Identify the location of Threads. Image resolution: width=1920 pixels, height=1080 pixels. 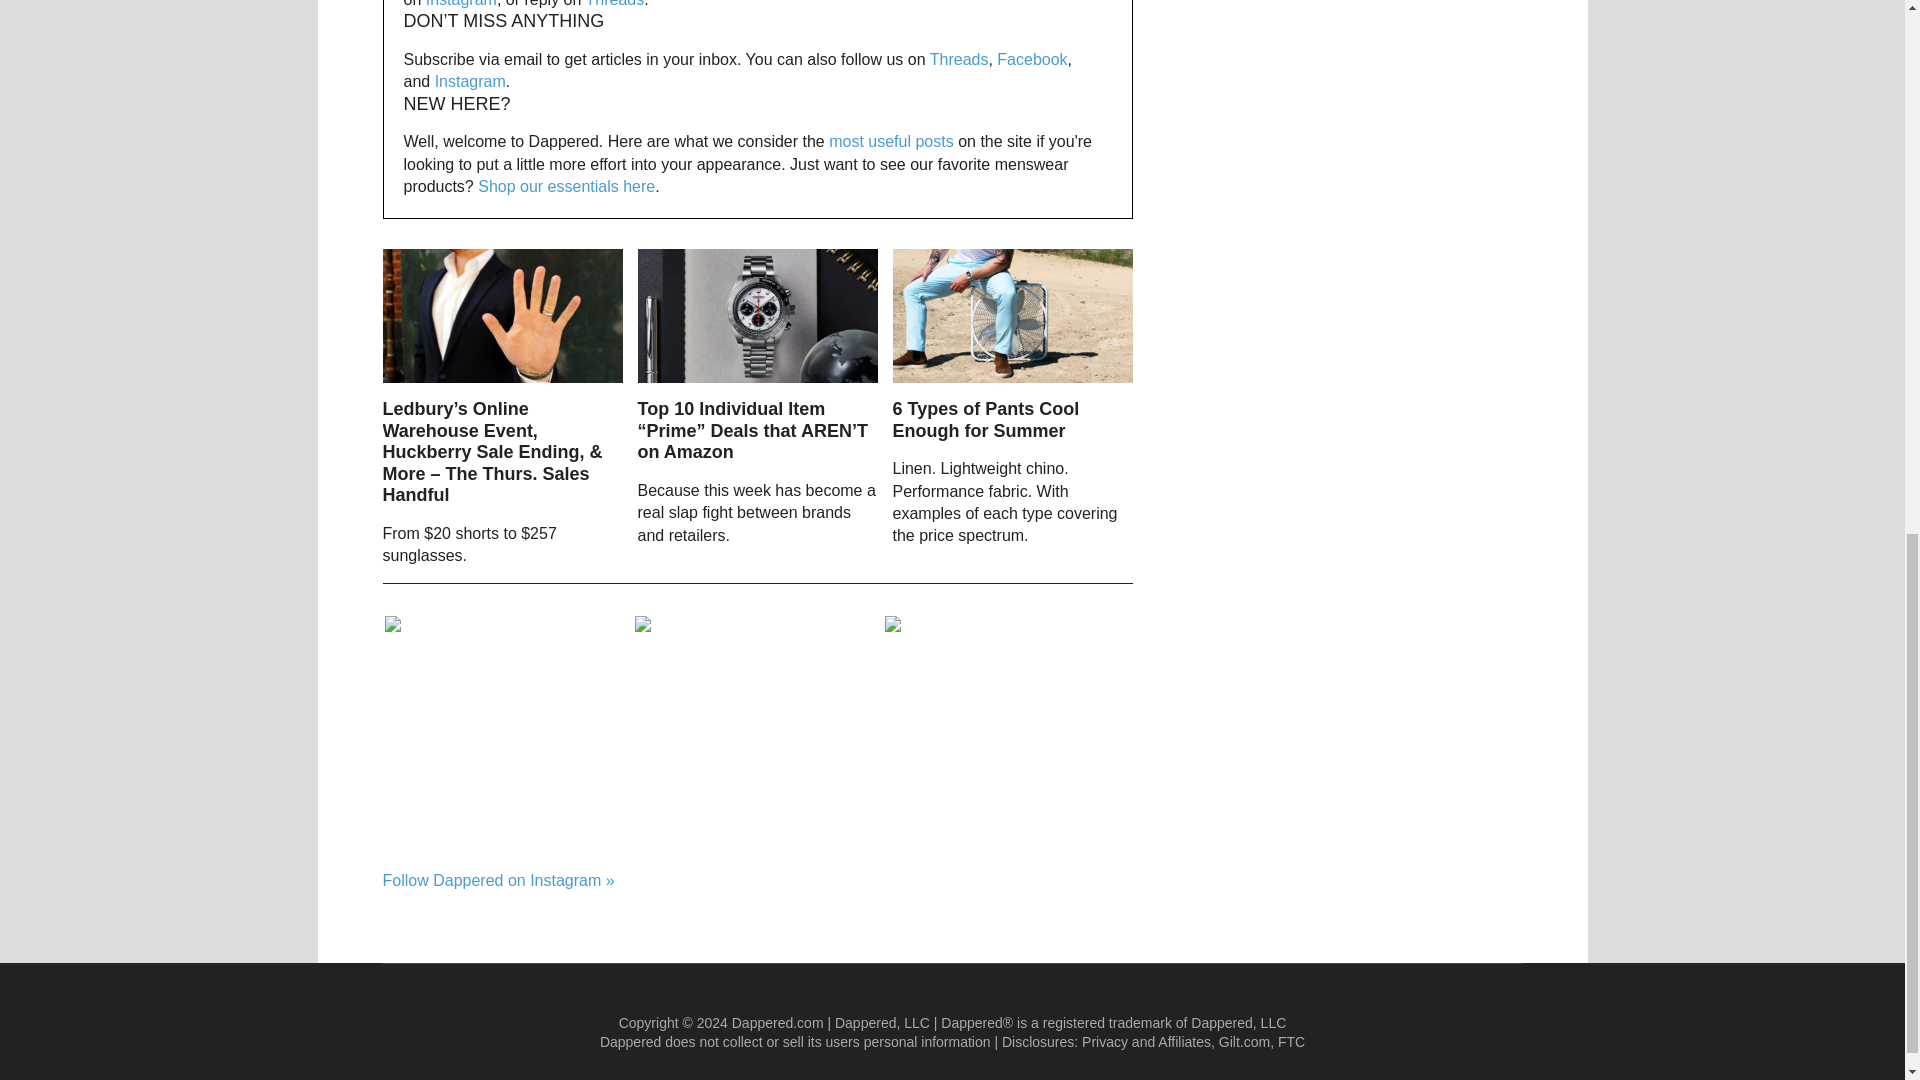
(958, 59).